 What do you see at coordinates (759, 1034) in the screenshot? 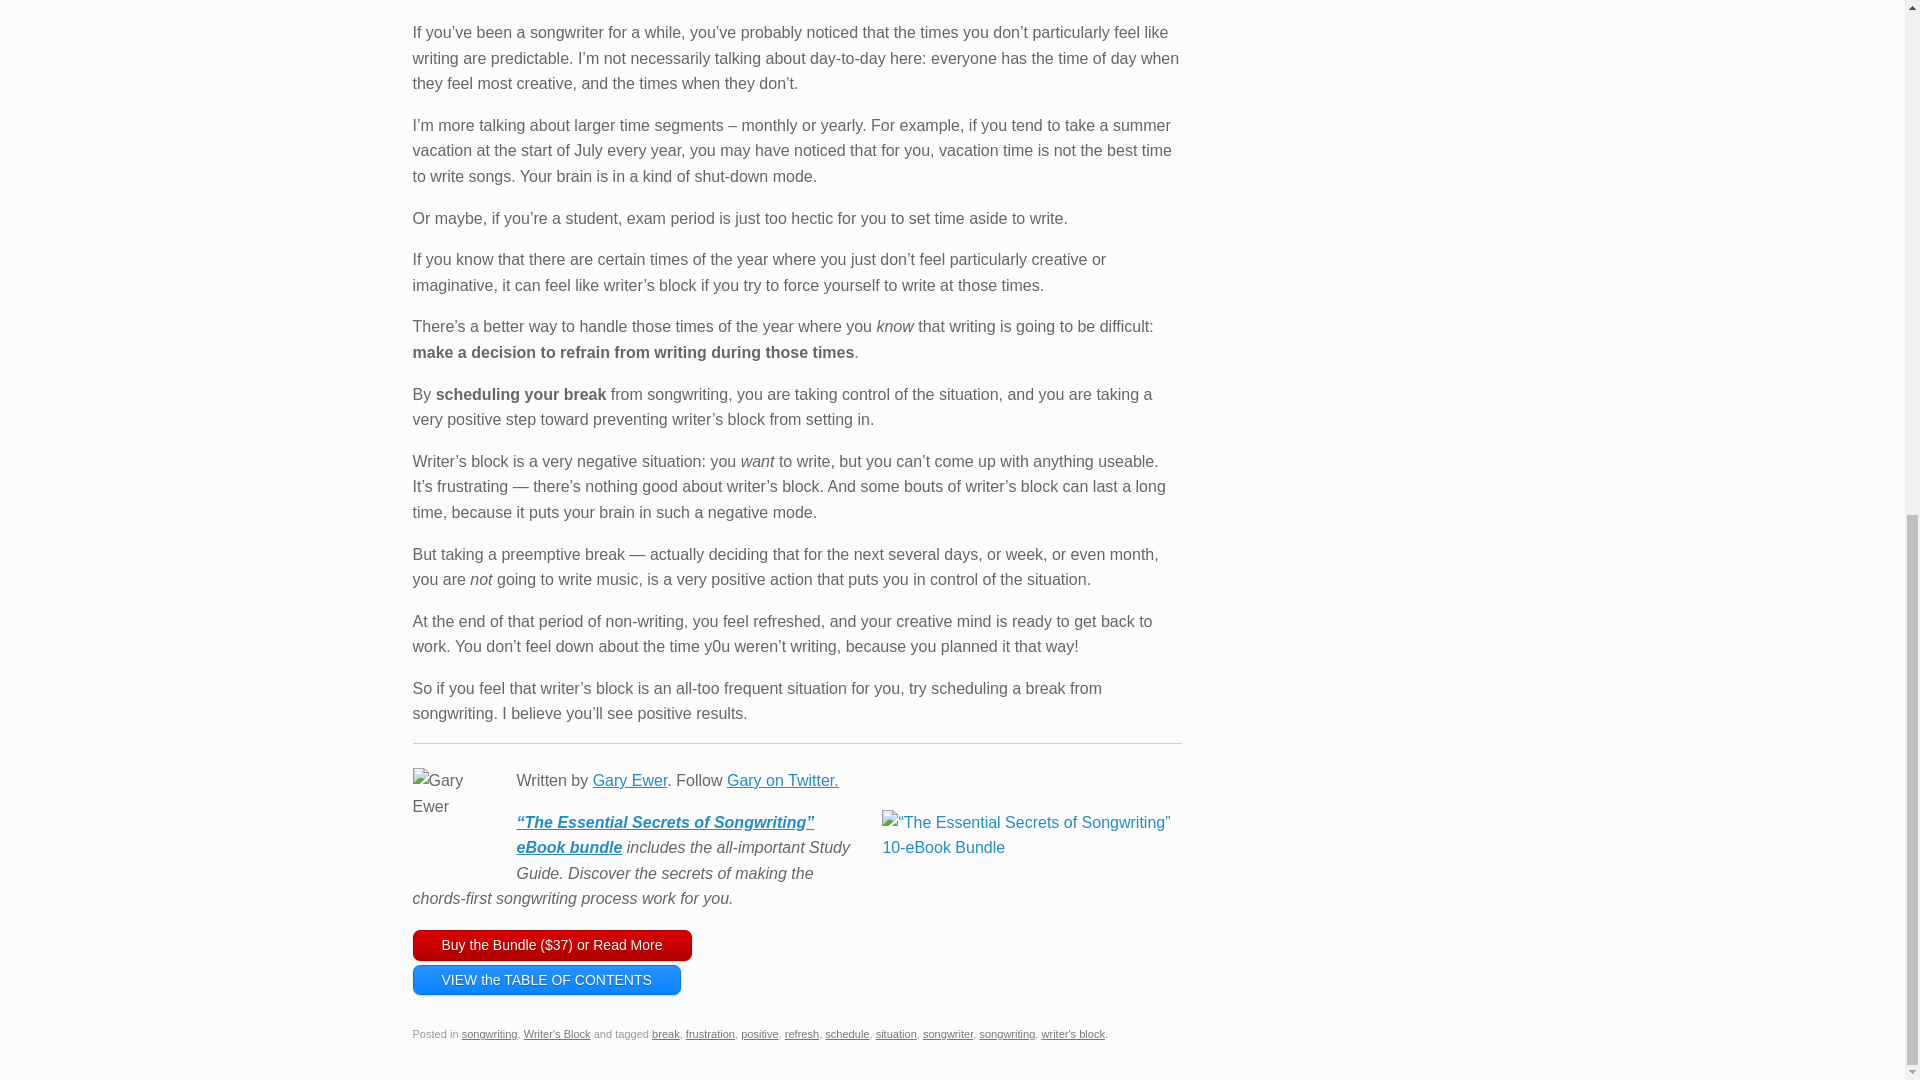
I see `positive` at bounding box center [759, 1034].